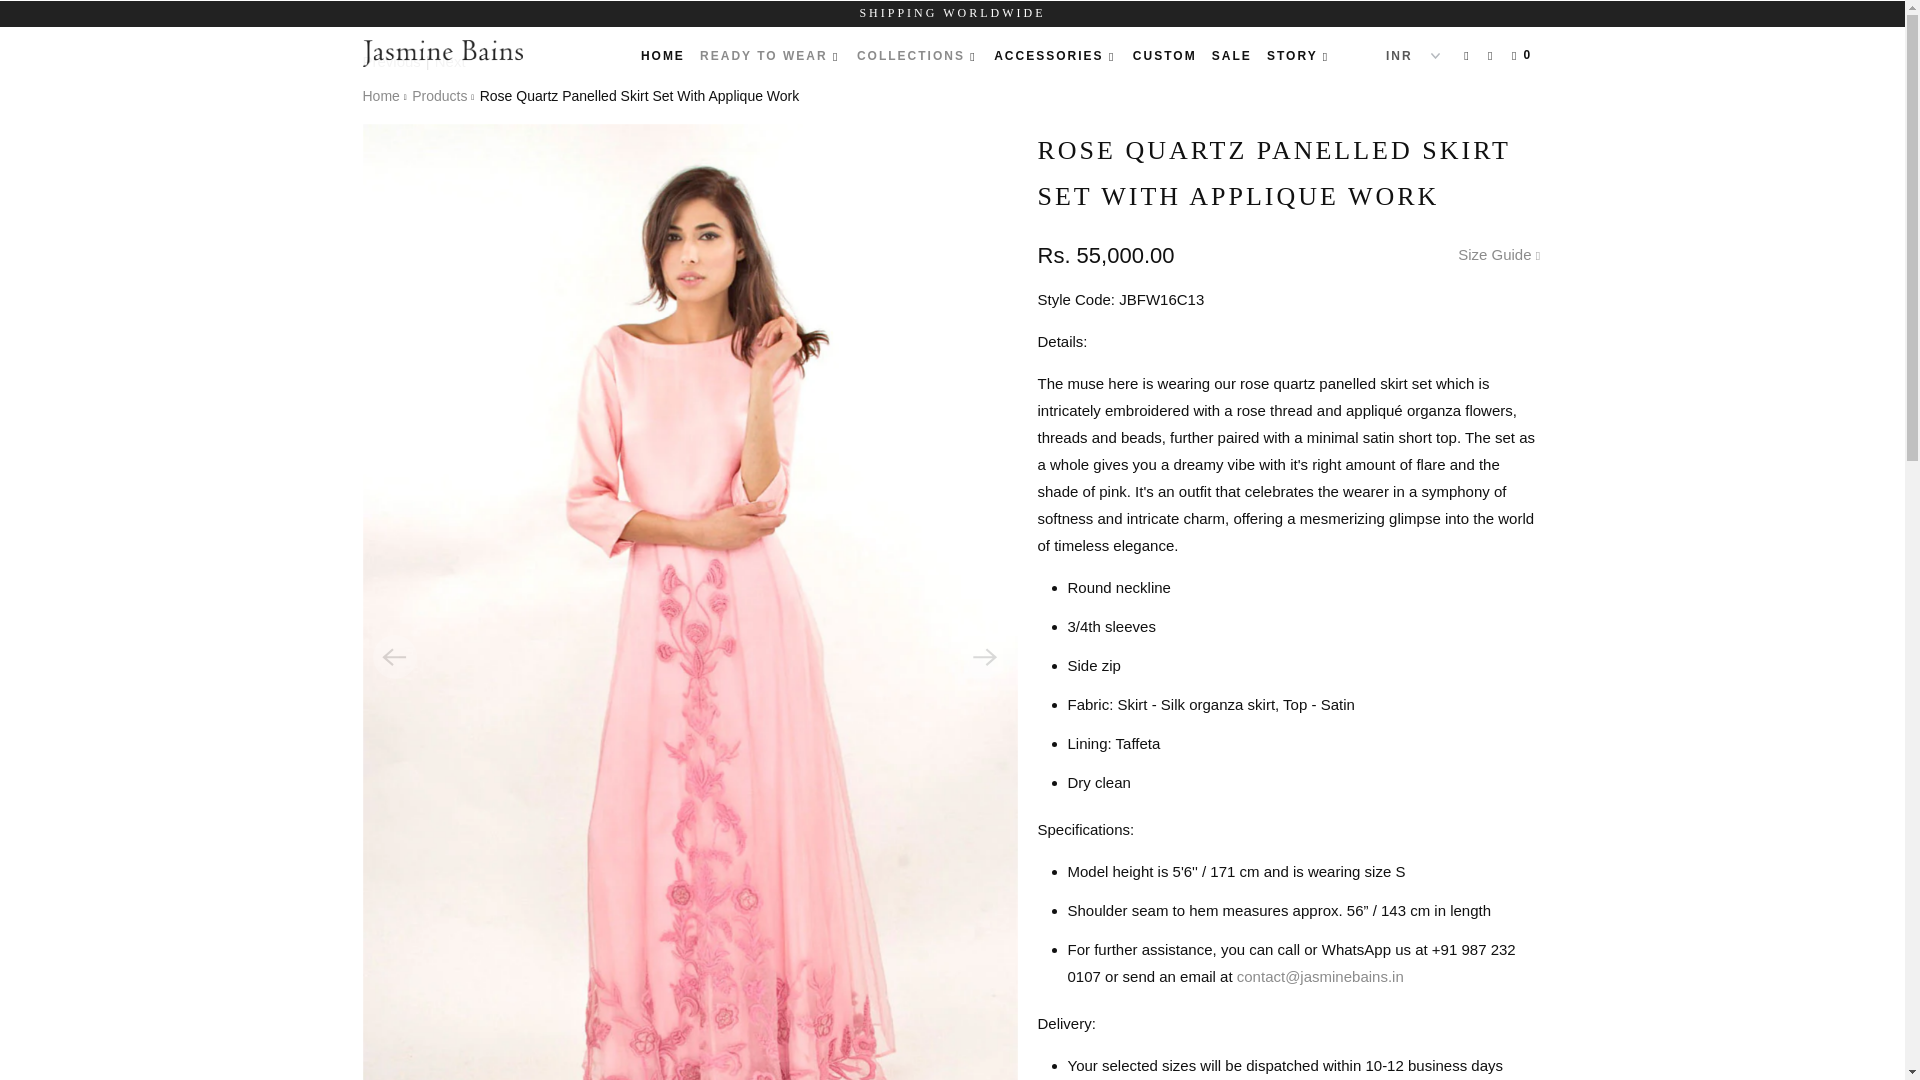 The width and height of the screenshot is (1920, 1080). What do you see at coordinates (391, 60) in the screenshot?
I see `Previous` at bounding box center [391, 60].